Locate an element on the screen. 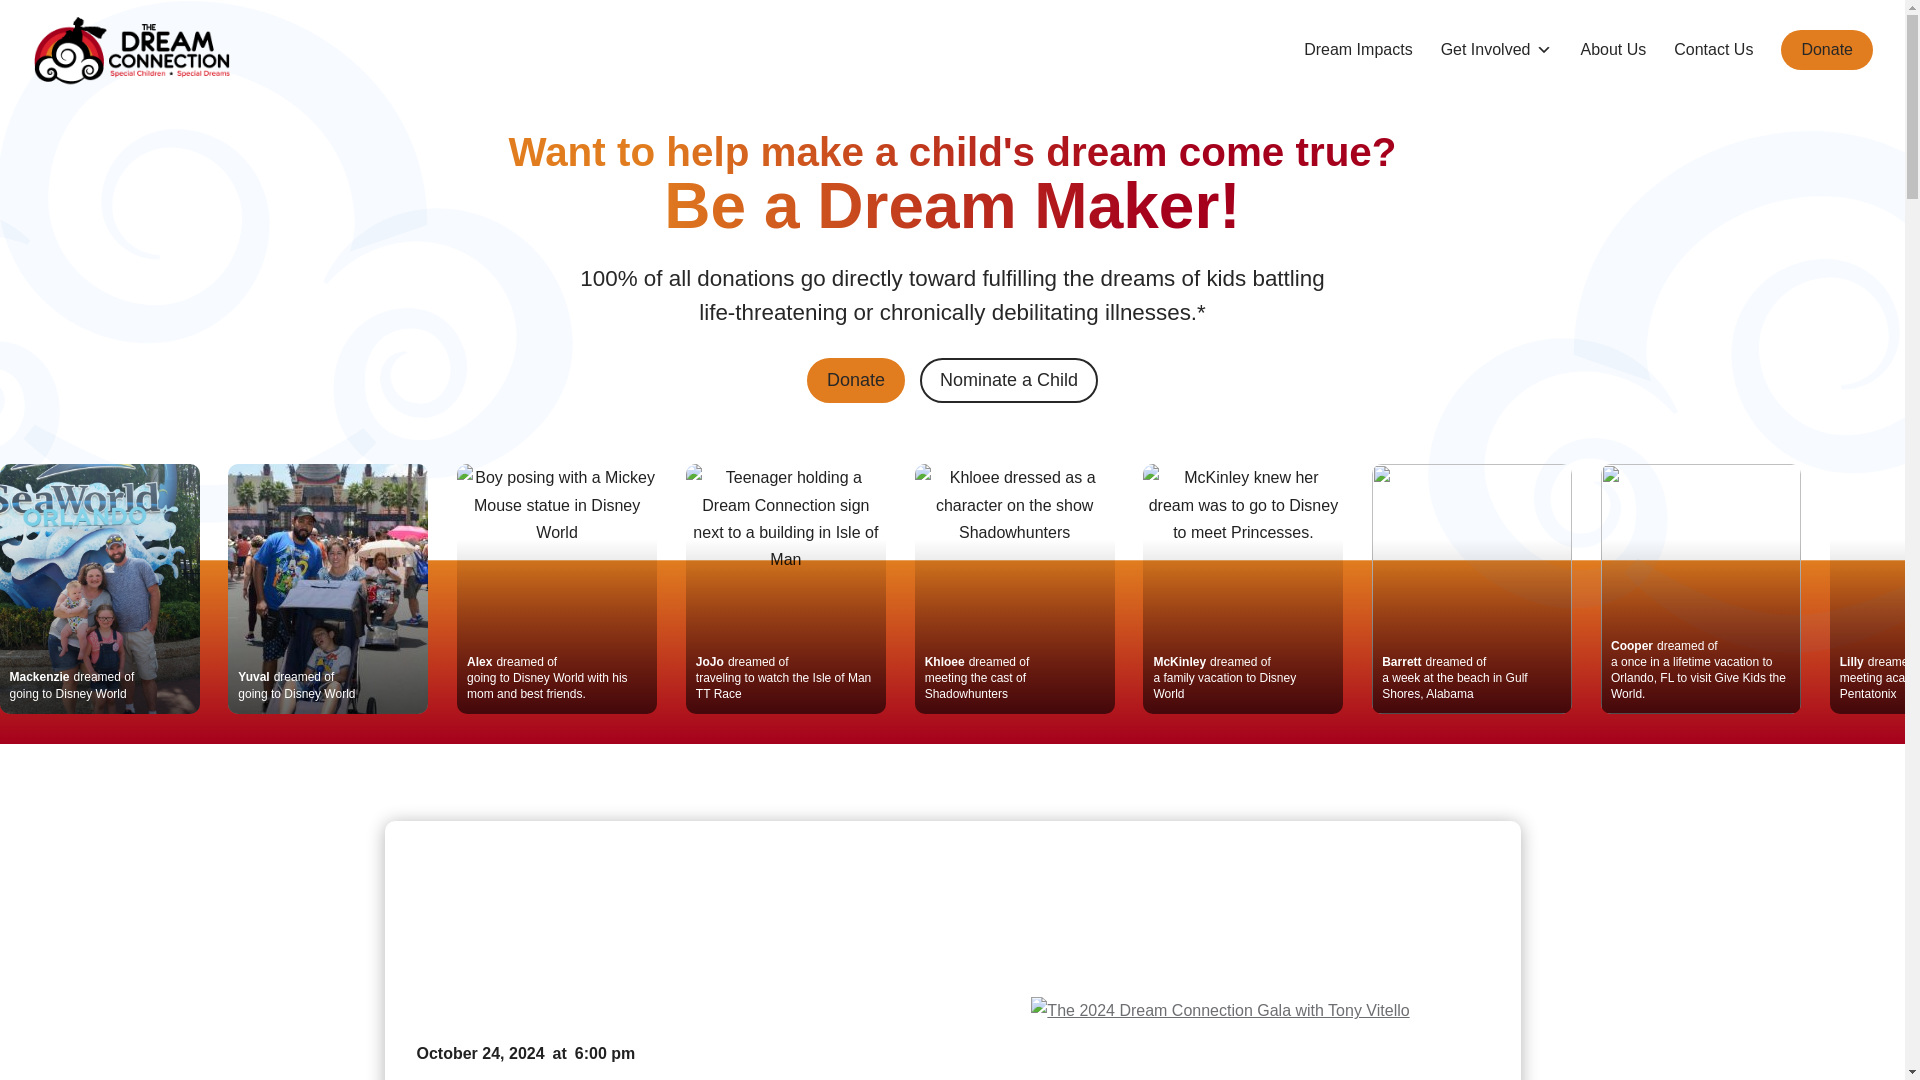 This screenshot has height=1080, width=1920. About Us is located at coordinates (1612, 50).